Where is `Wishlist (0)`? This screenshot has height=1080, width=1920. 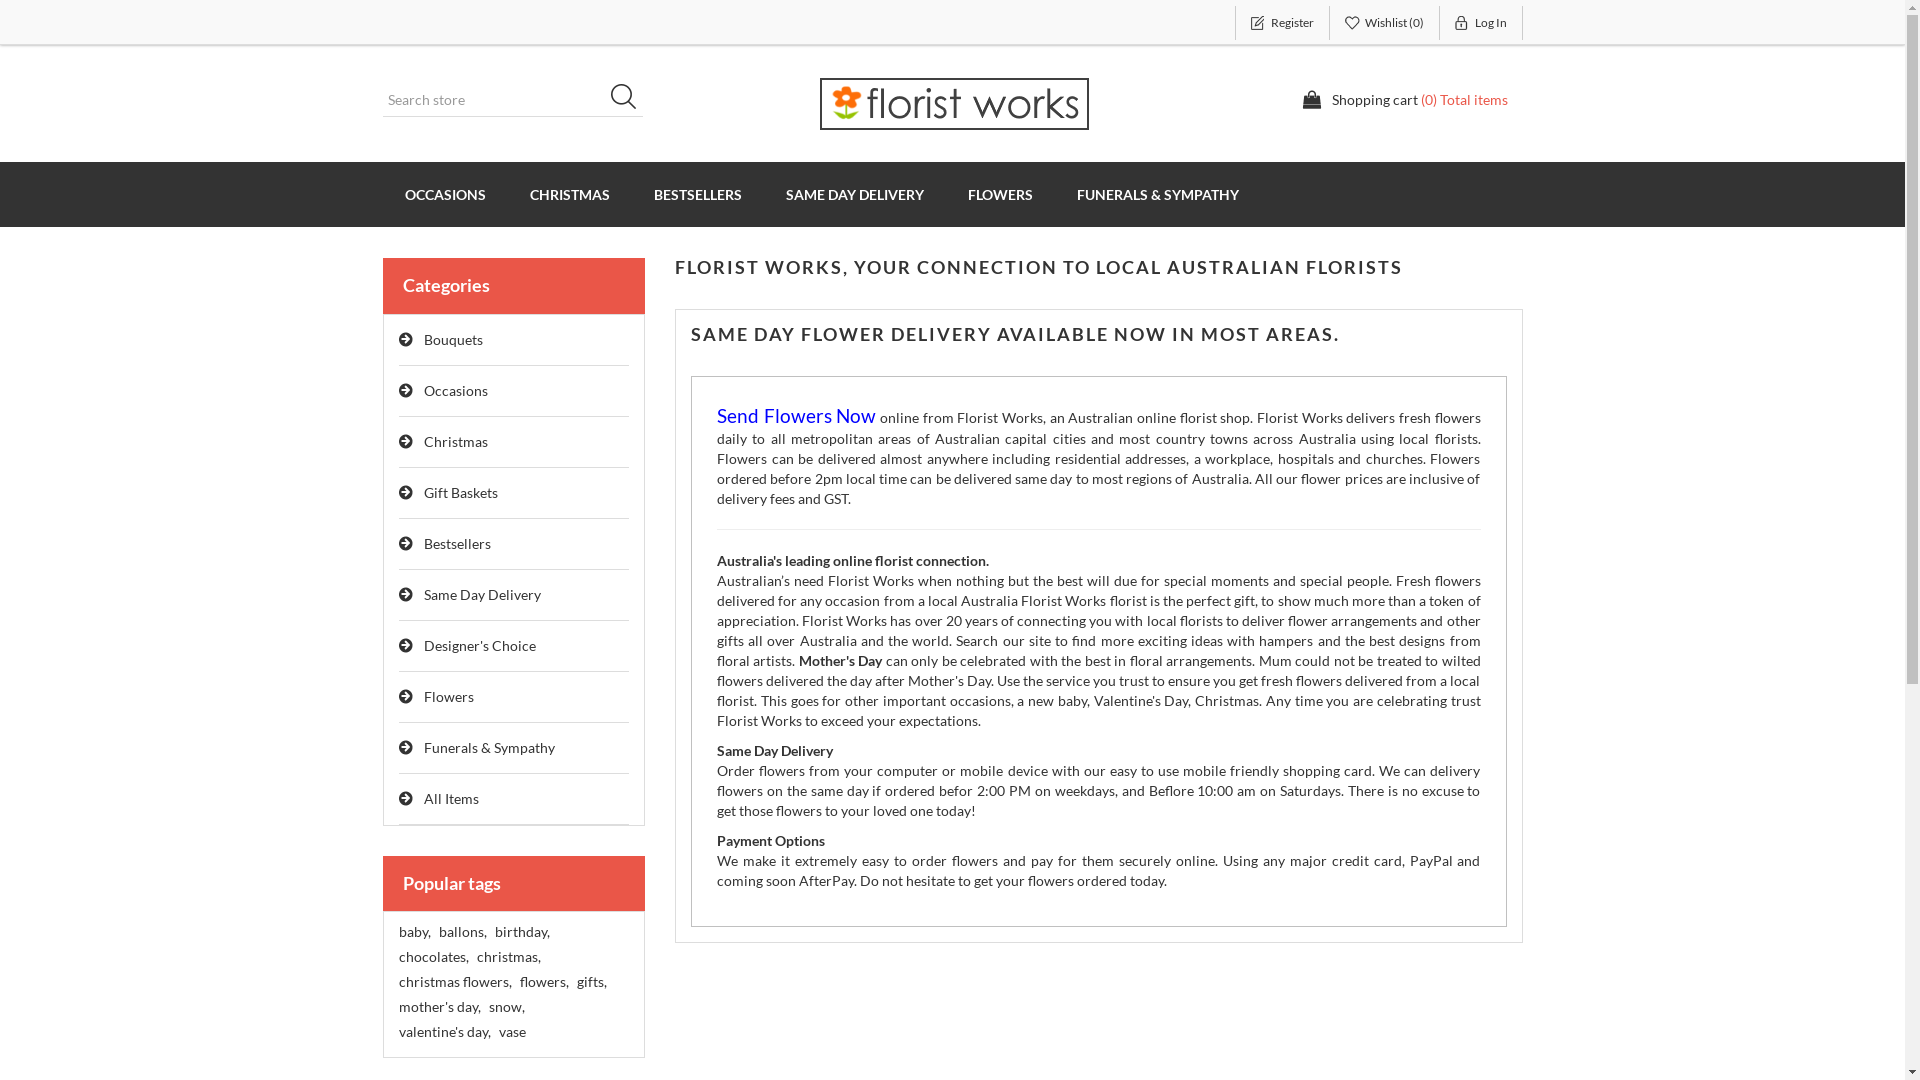
Wishlist (0) is located at coordinates (1385, 23).